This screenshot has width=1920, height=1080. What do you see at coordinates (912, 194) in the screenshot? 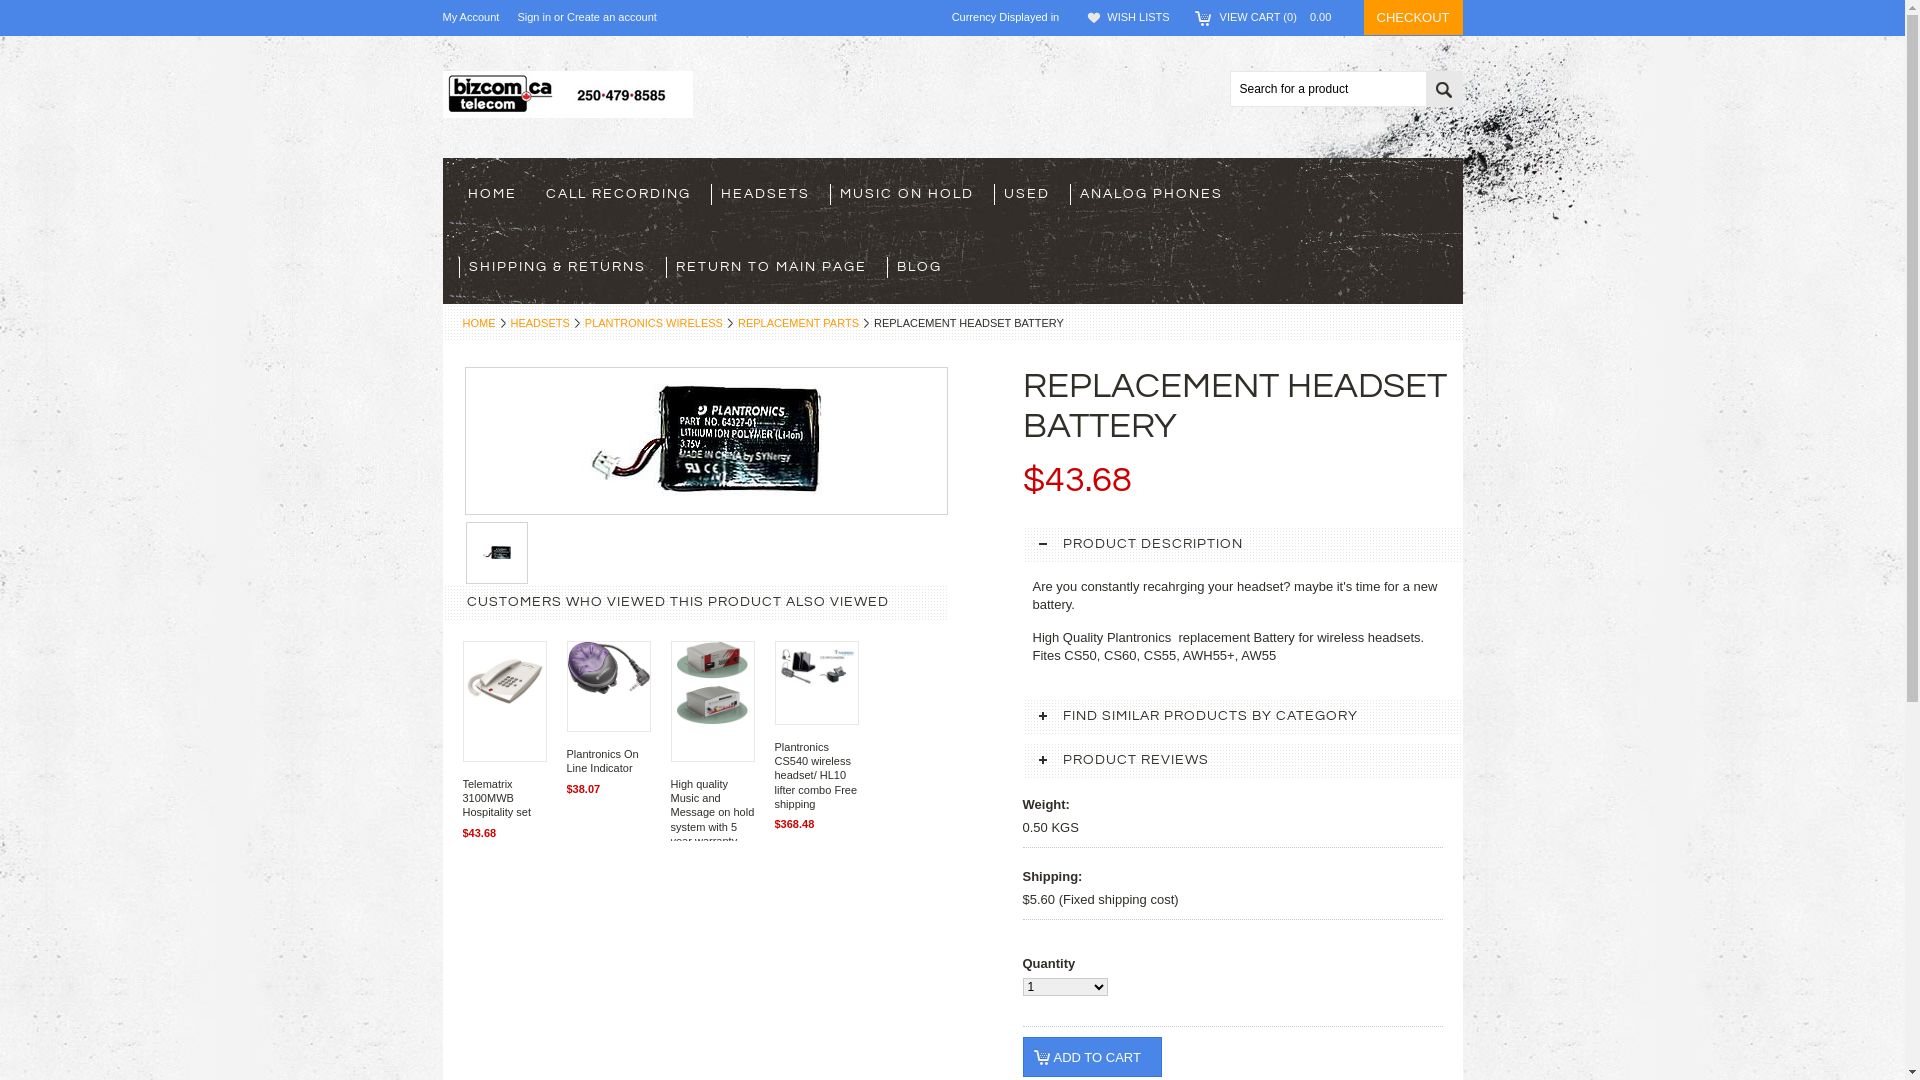
I see `MUSIC ON HOLD` at bounding box center [912, 194].